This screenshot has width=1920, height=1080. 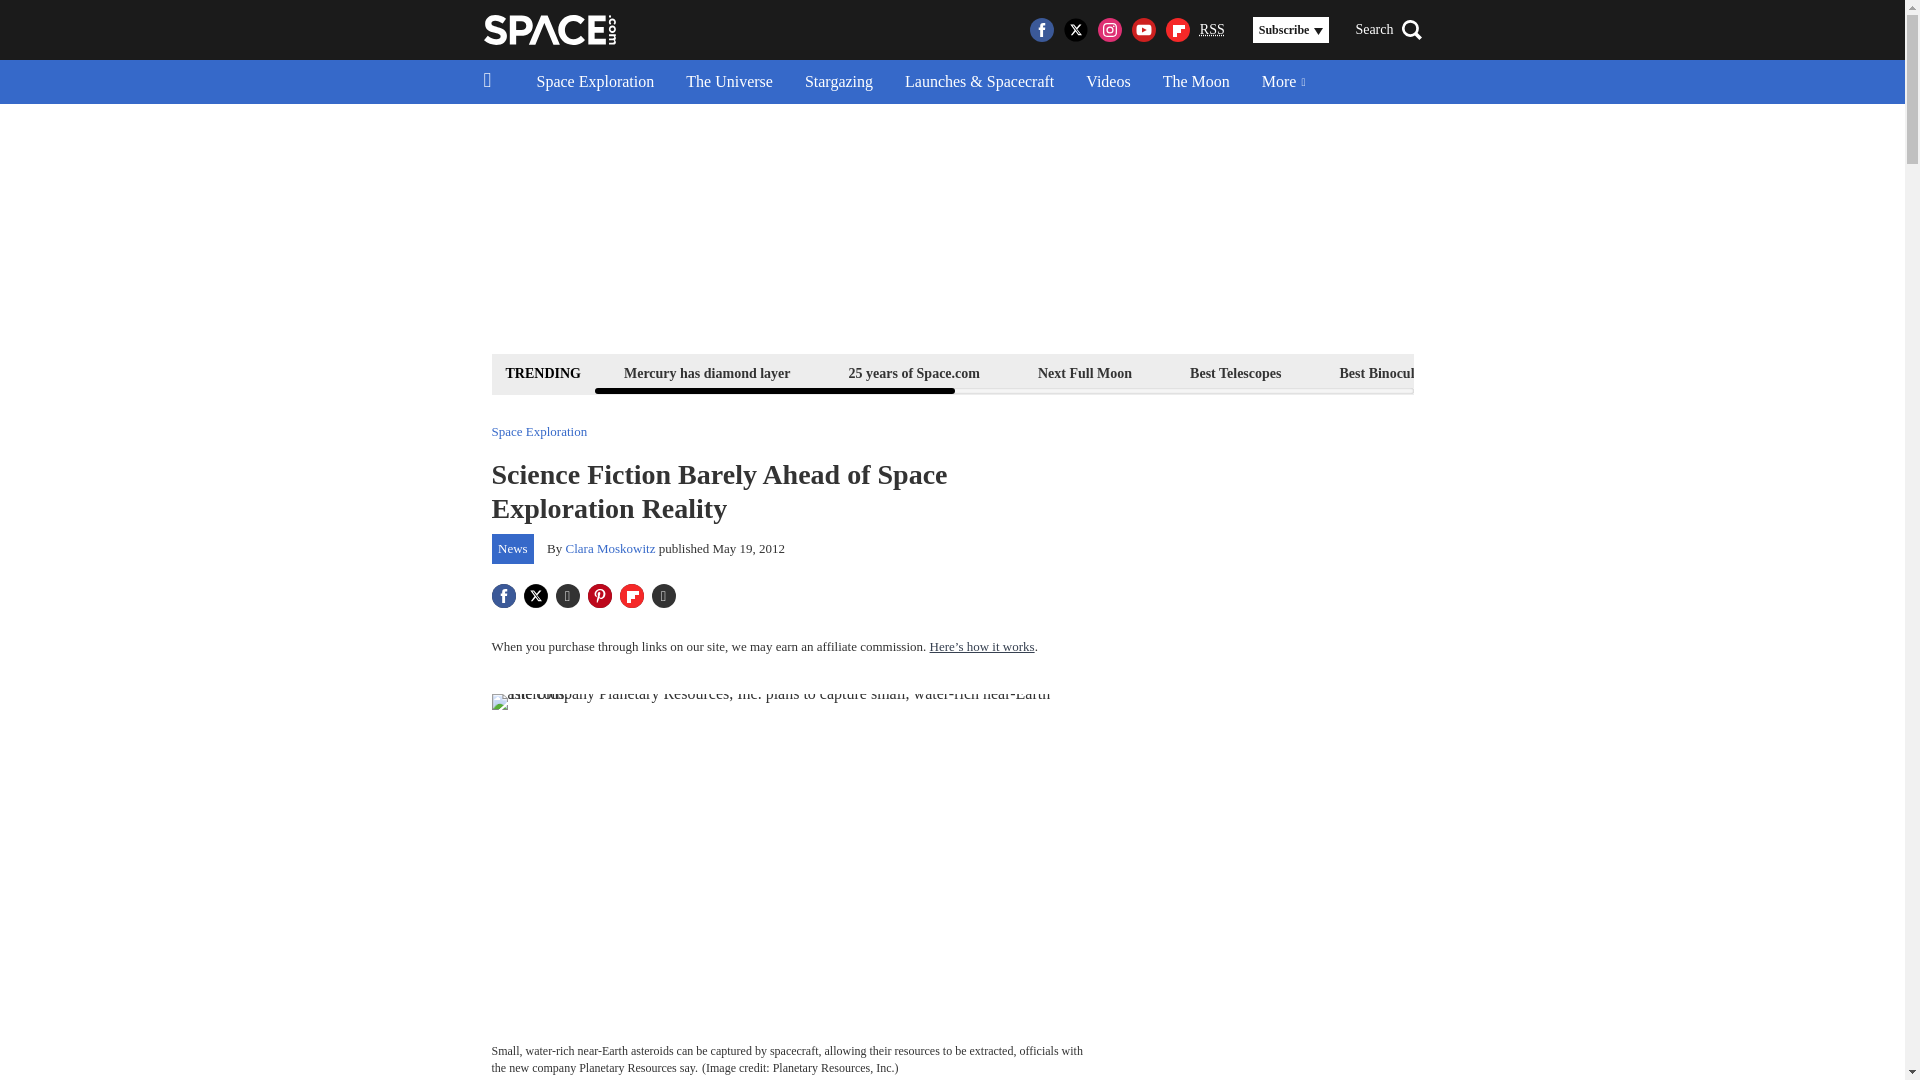 I want to click on Best Star Projectors, so click(x=1551, y=372).